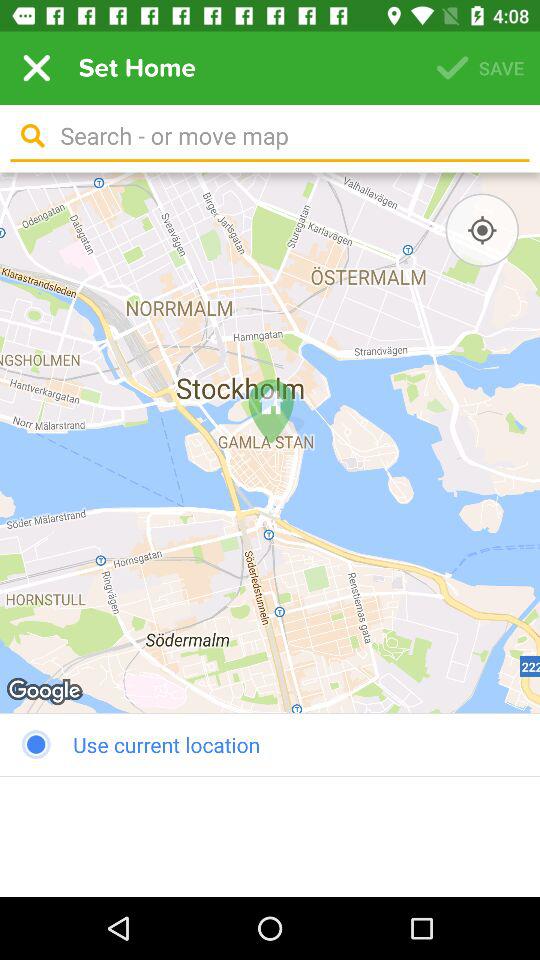 Image resolution: width=540 pixels, height=960 pixels. What do you see at coordinates (288, 136) in the screenshot?
I see `enter search keyword` at bounding box center [288, 136].